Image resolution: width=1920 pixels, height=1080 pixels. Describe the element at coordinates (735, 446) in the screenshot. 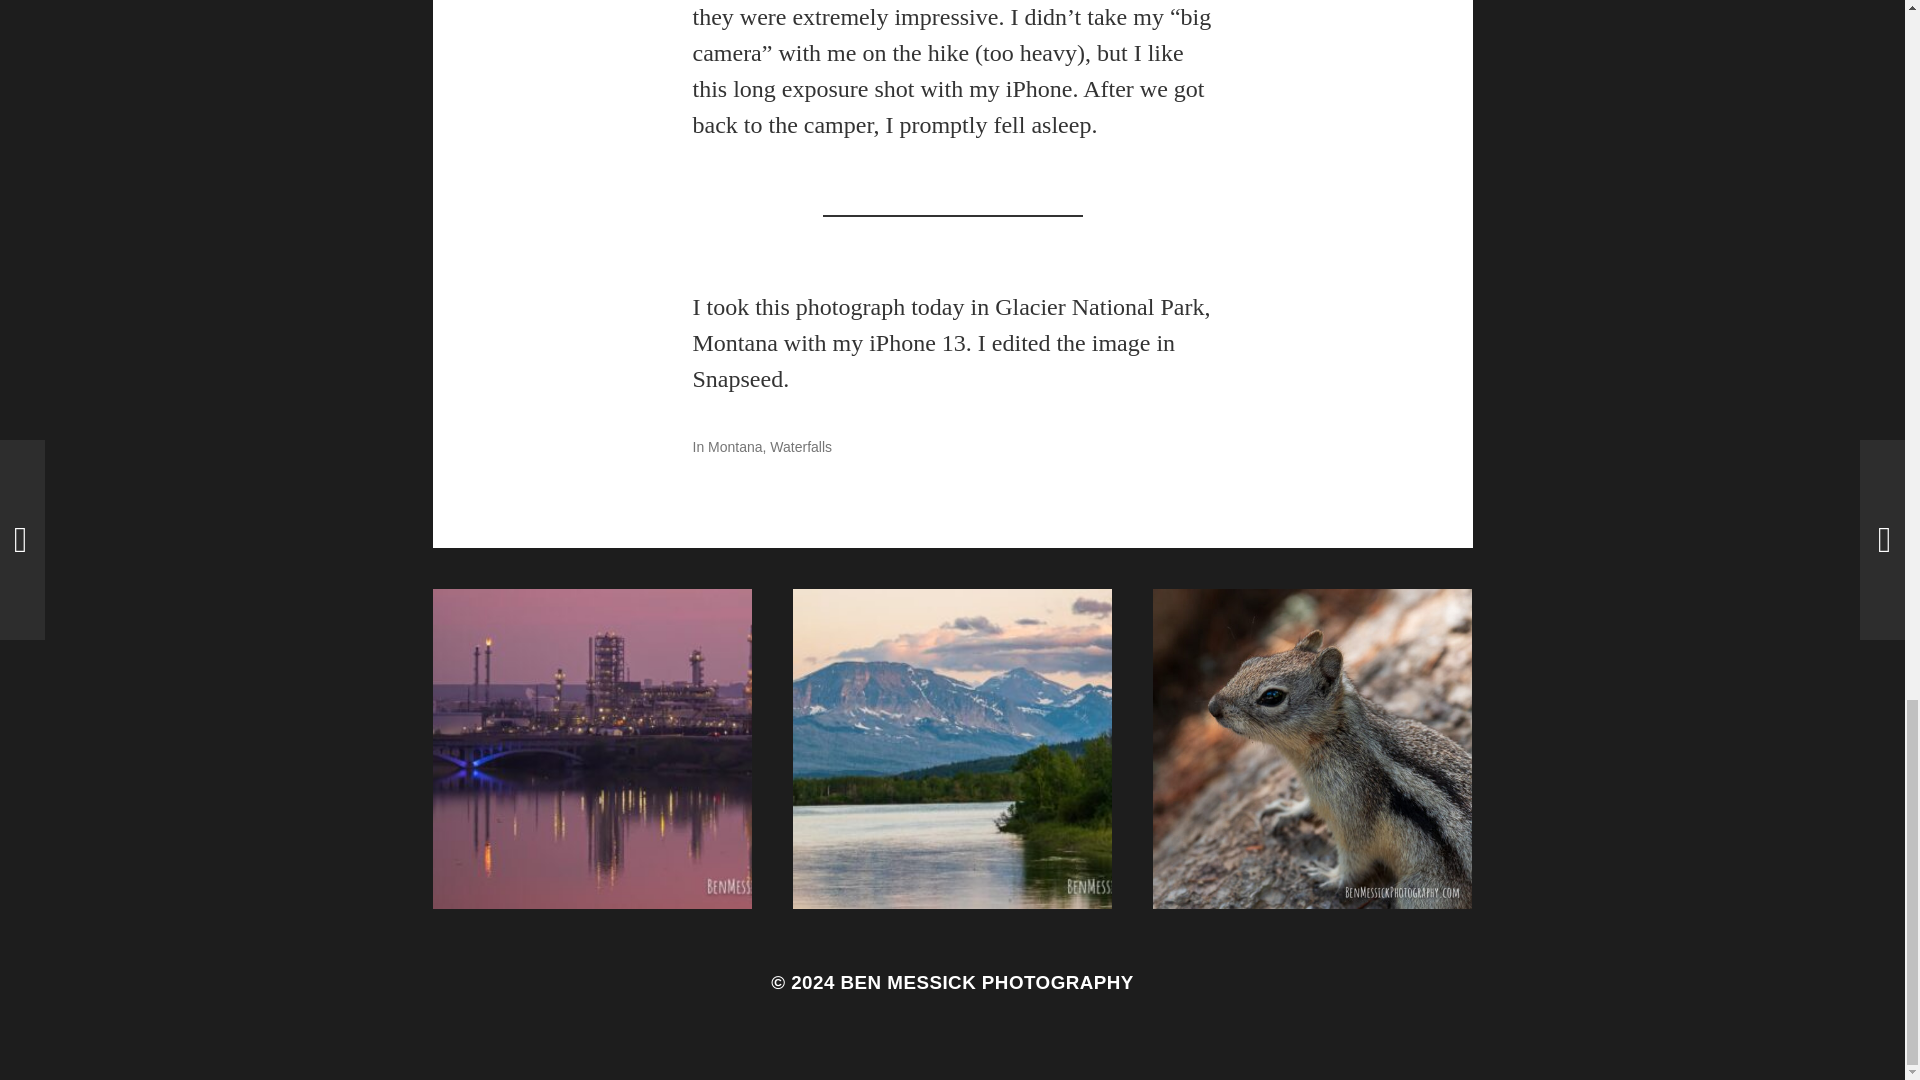

I see `Montana` at that location.